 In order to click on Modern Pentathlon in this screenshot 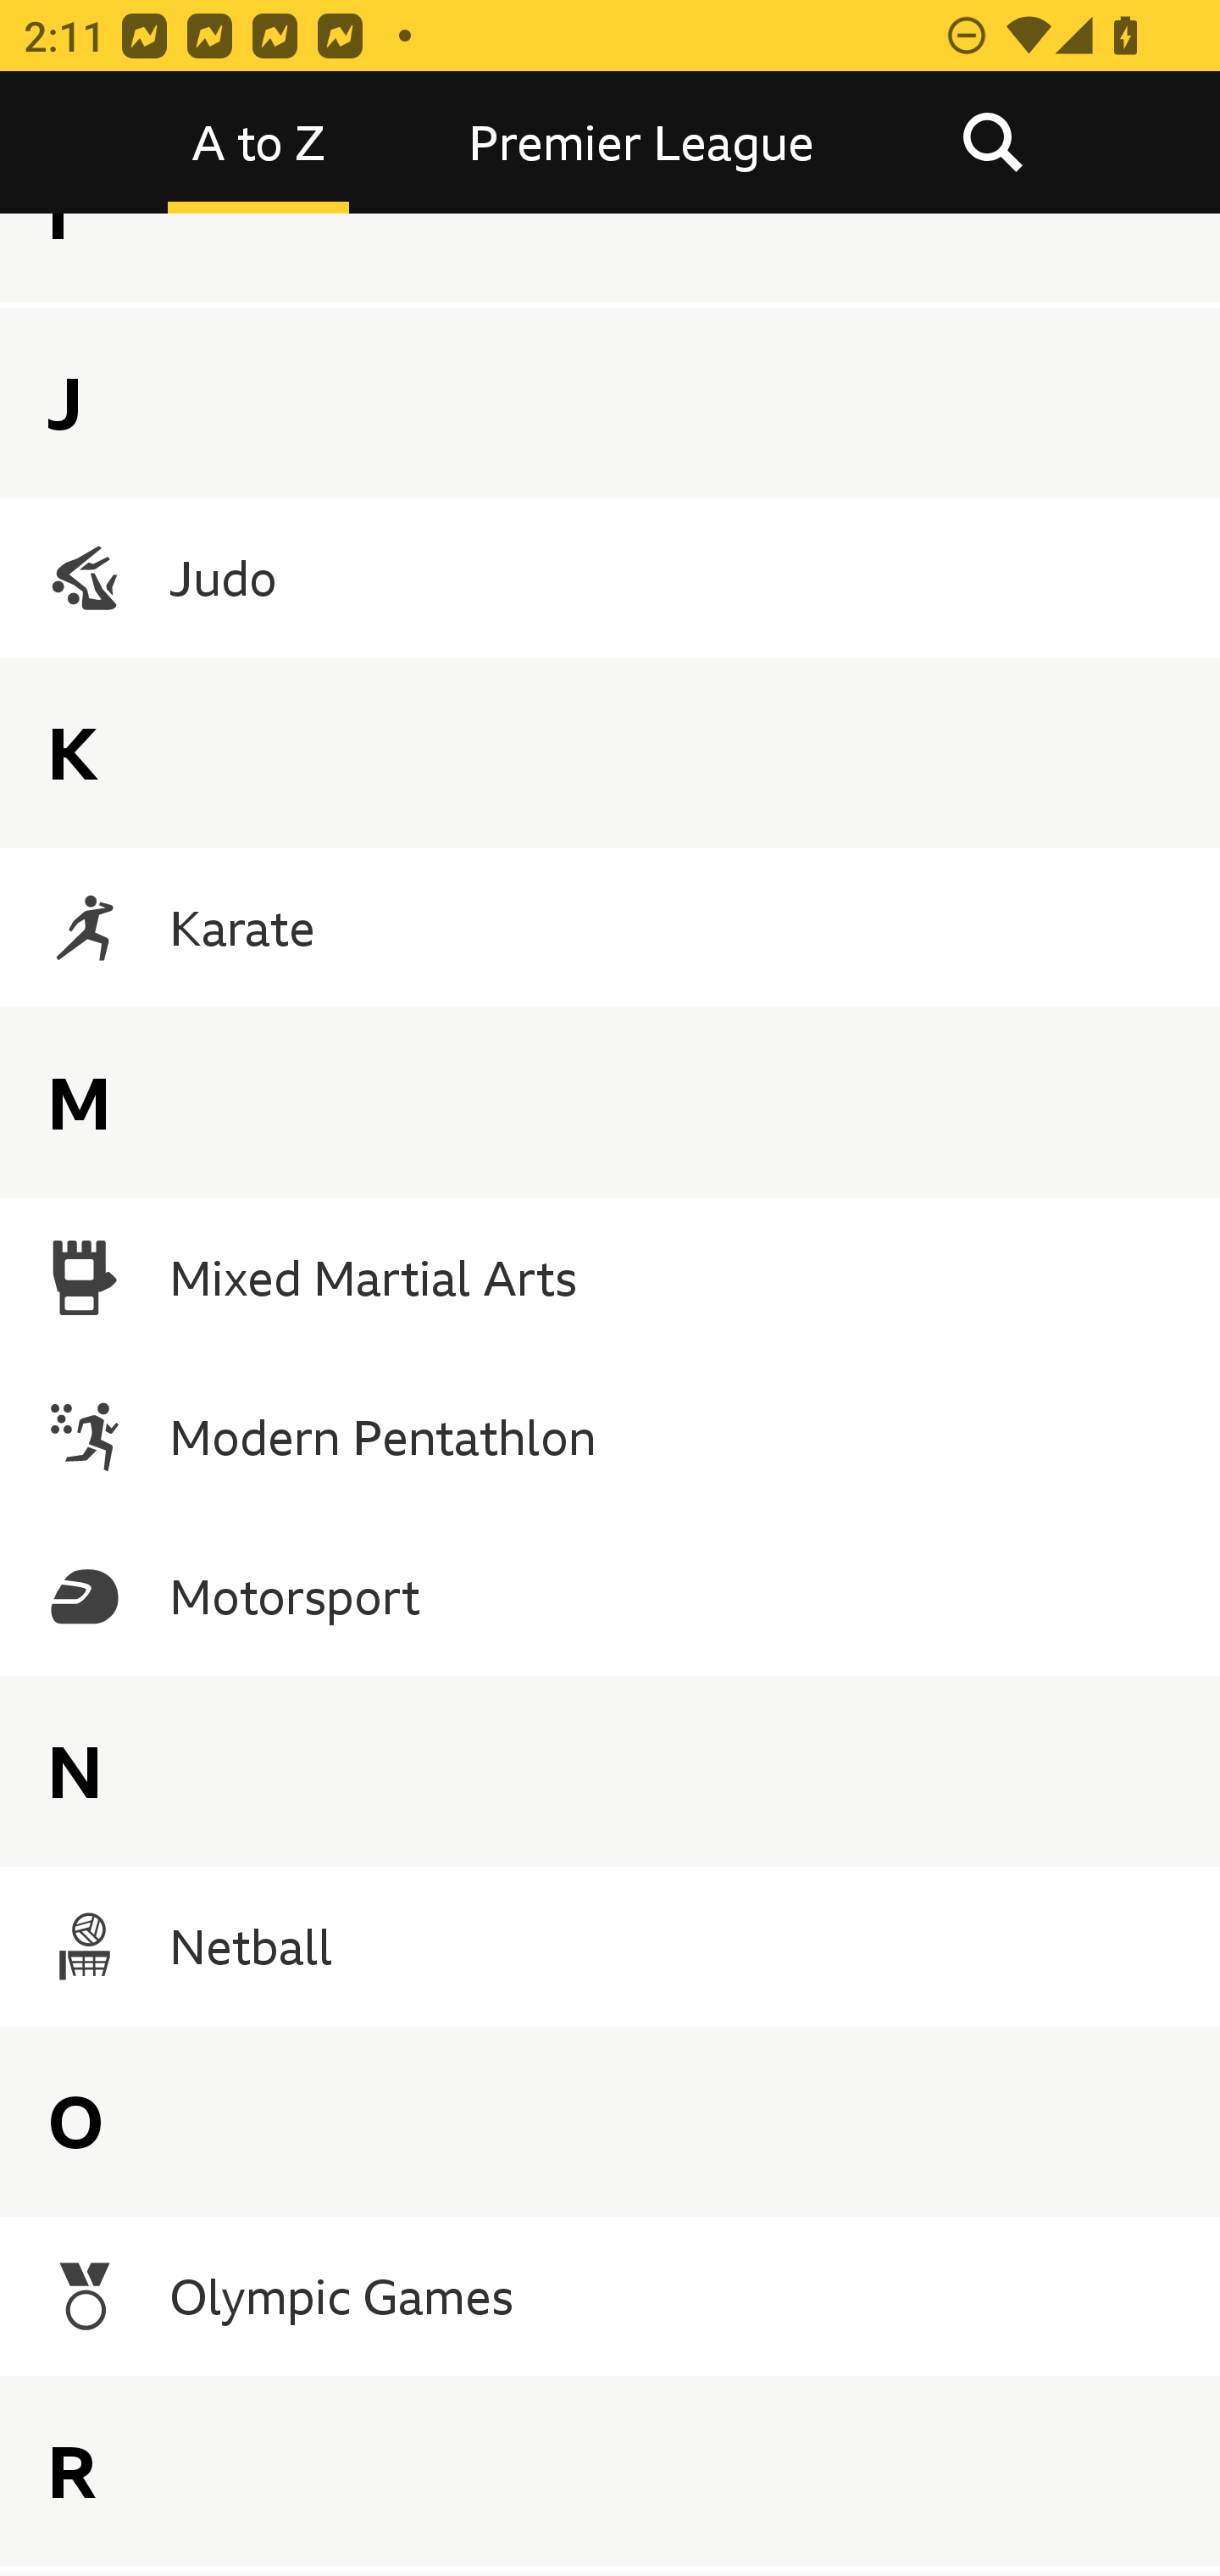, I will do `click(610, 1437)`.